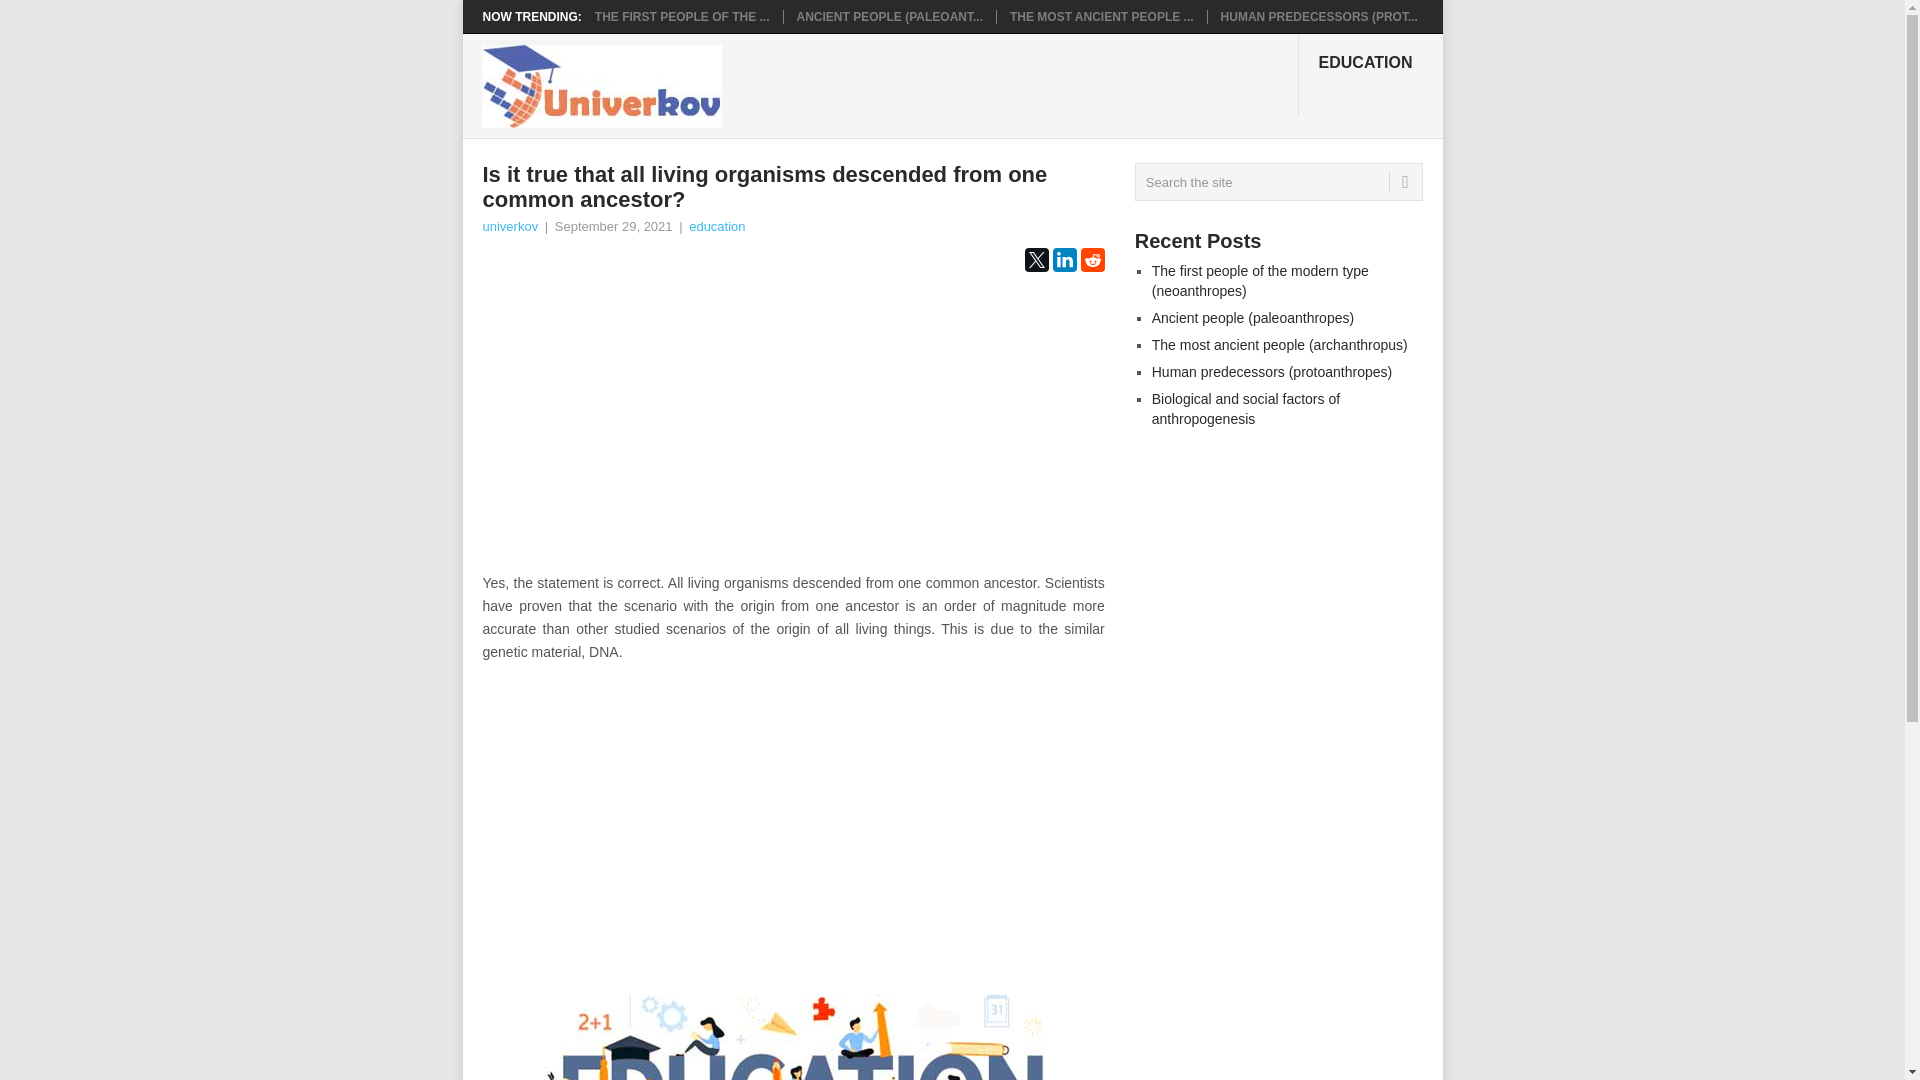  Describe the element at coordinates (682, 16) in the screenshot. I see `THE FIRST PEOPLE OF THE ...` at that location.